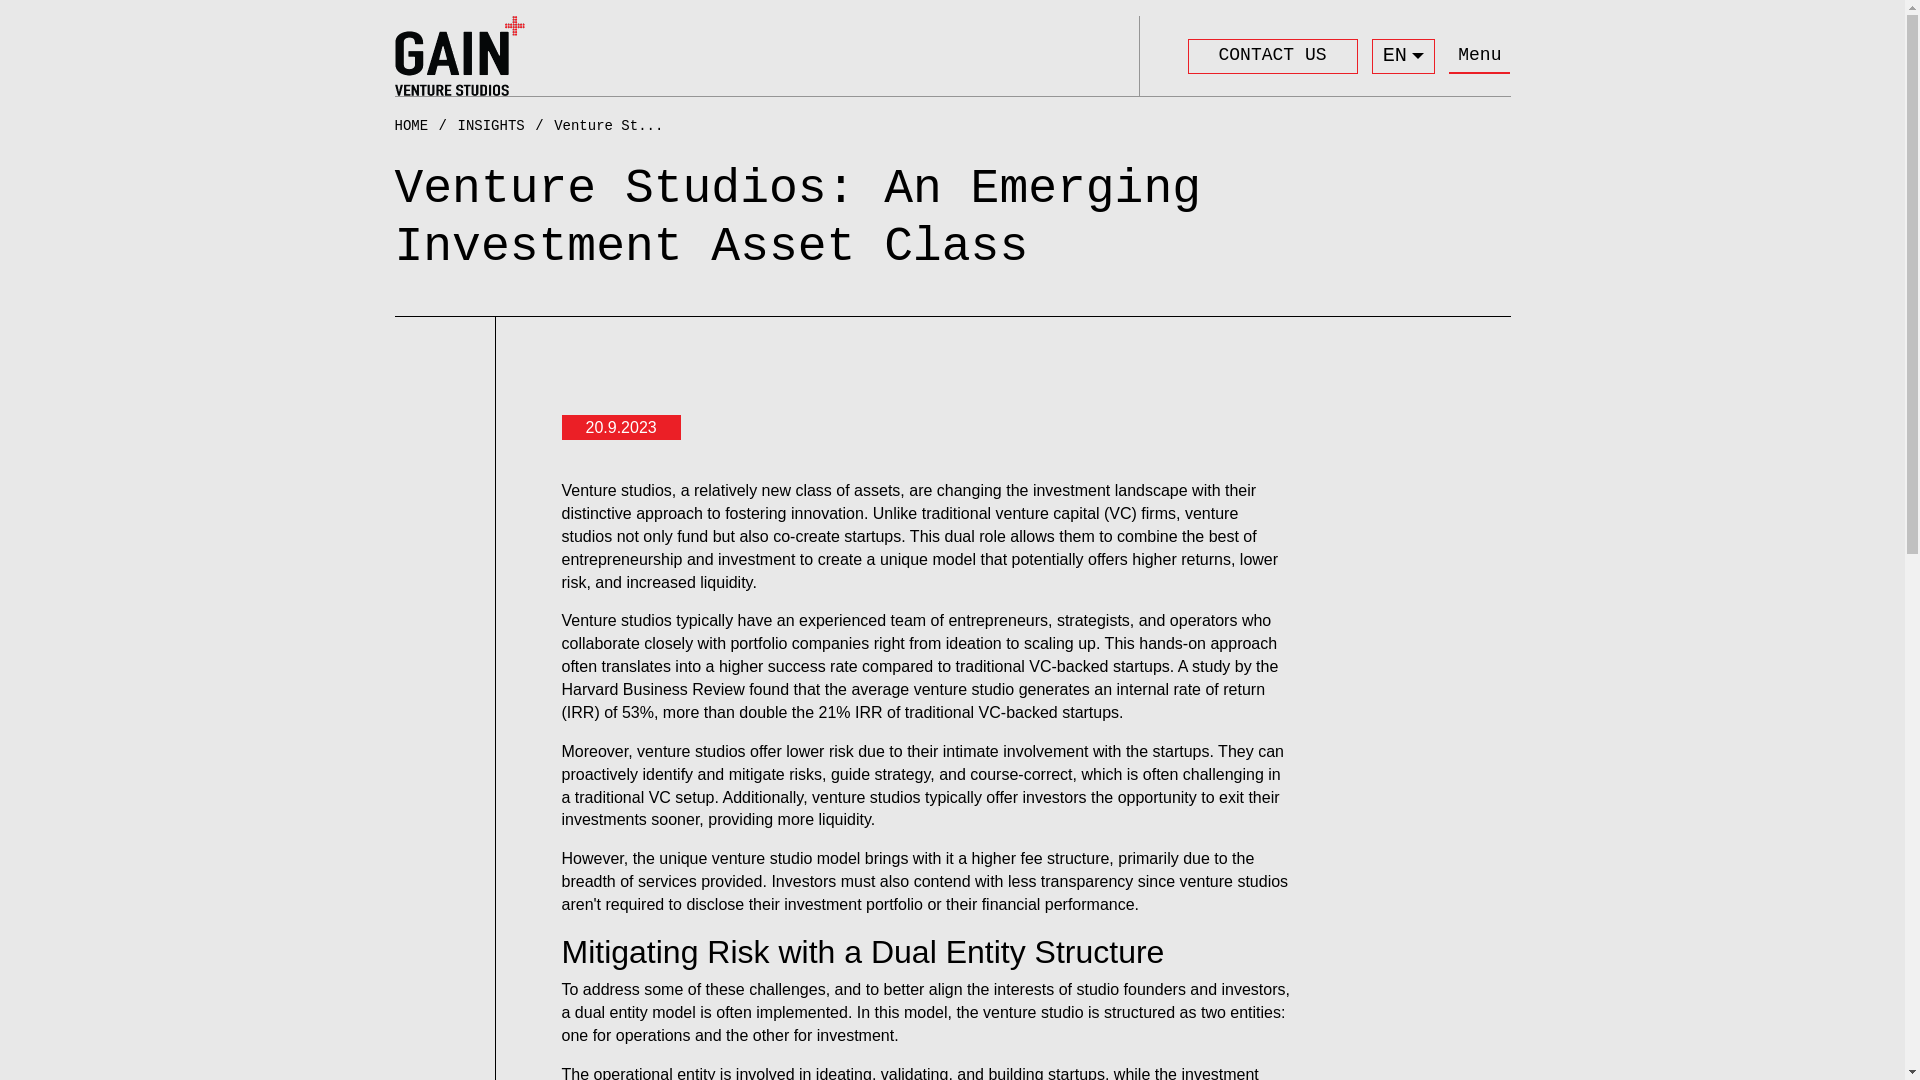 This screenshot has height=1080, width=1920. I want to click on HOME, so click(424, 126).